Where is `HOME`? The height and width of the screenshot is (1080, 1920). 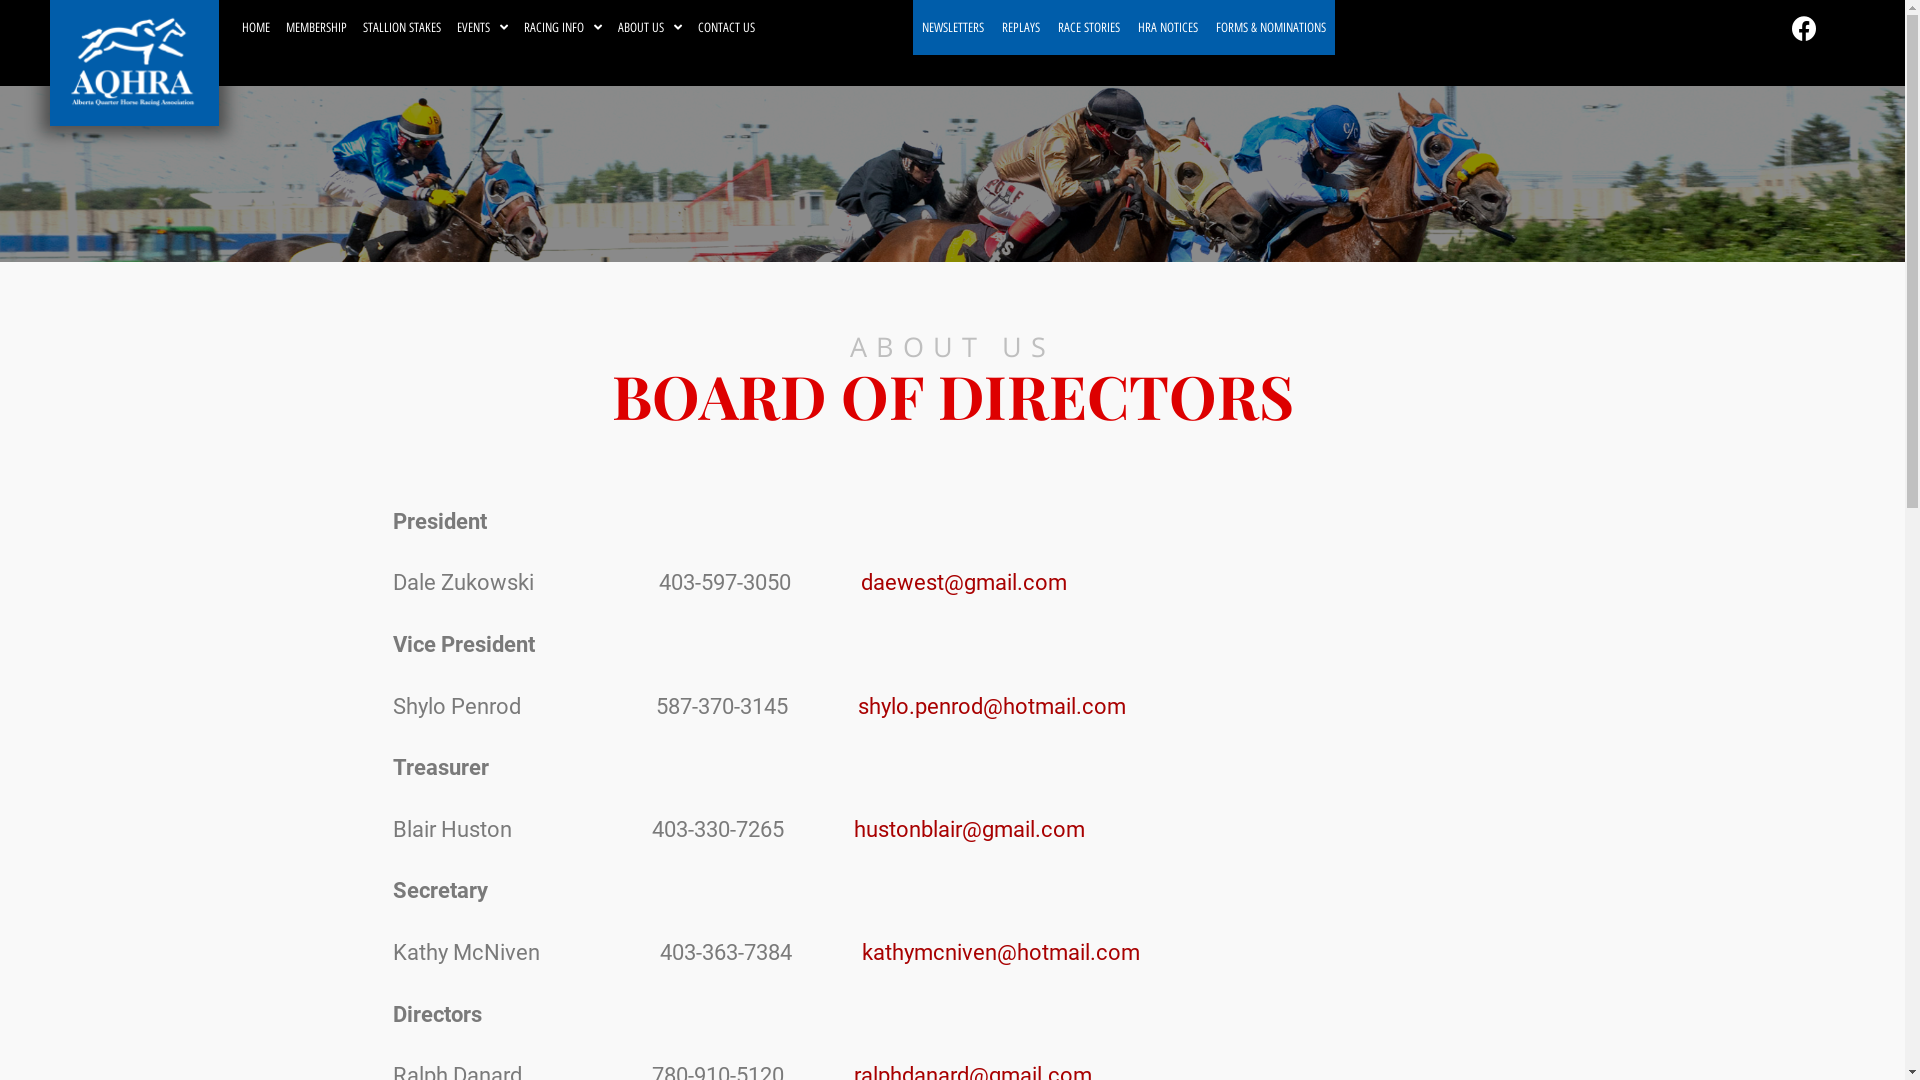 HOME is located at coordinates (256, 28).